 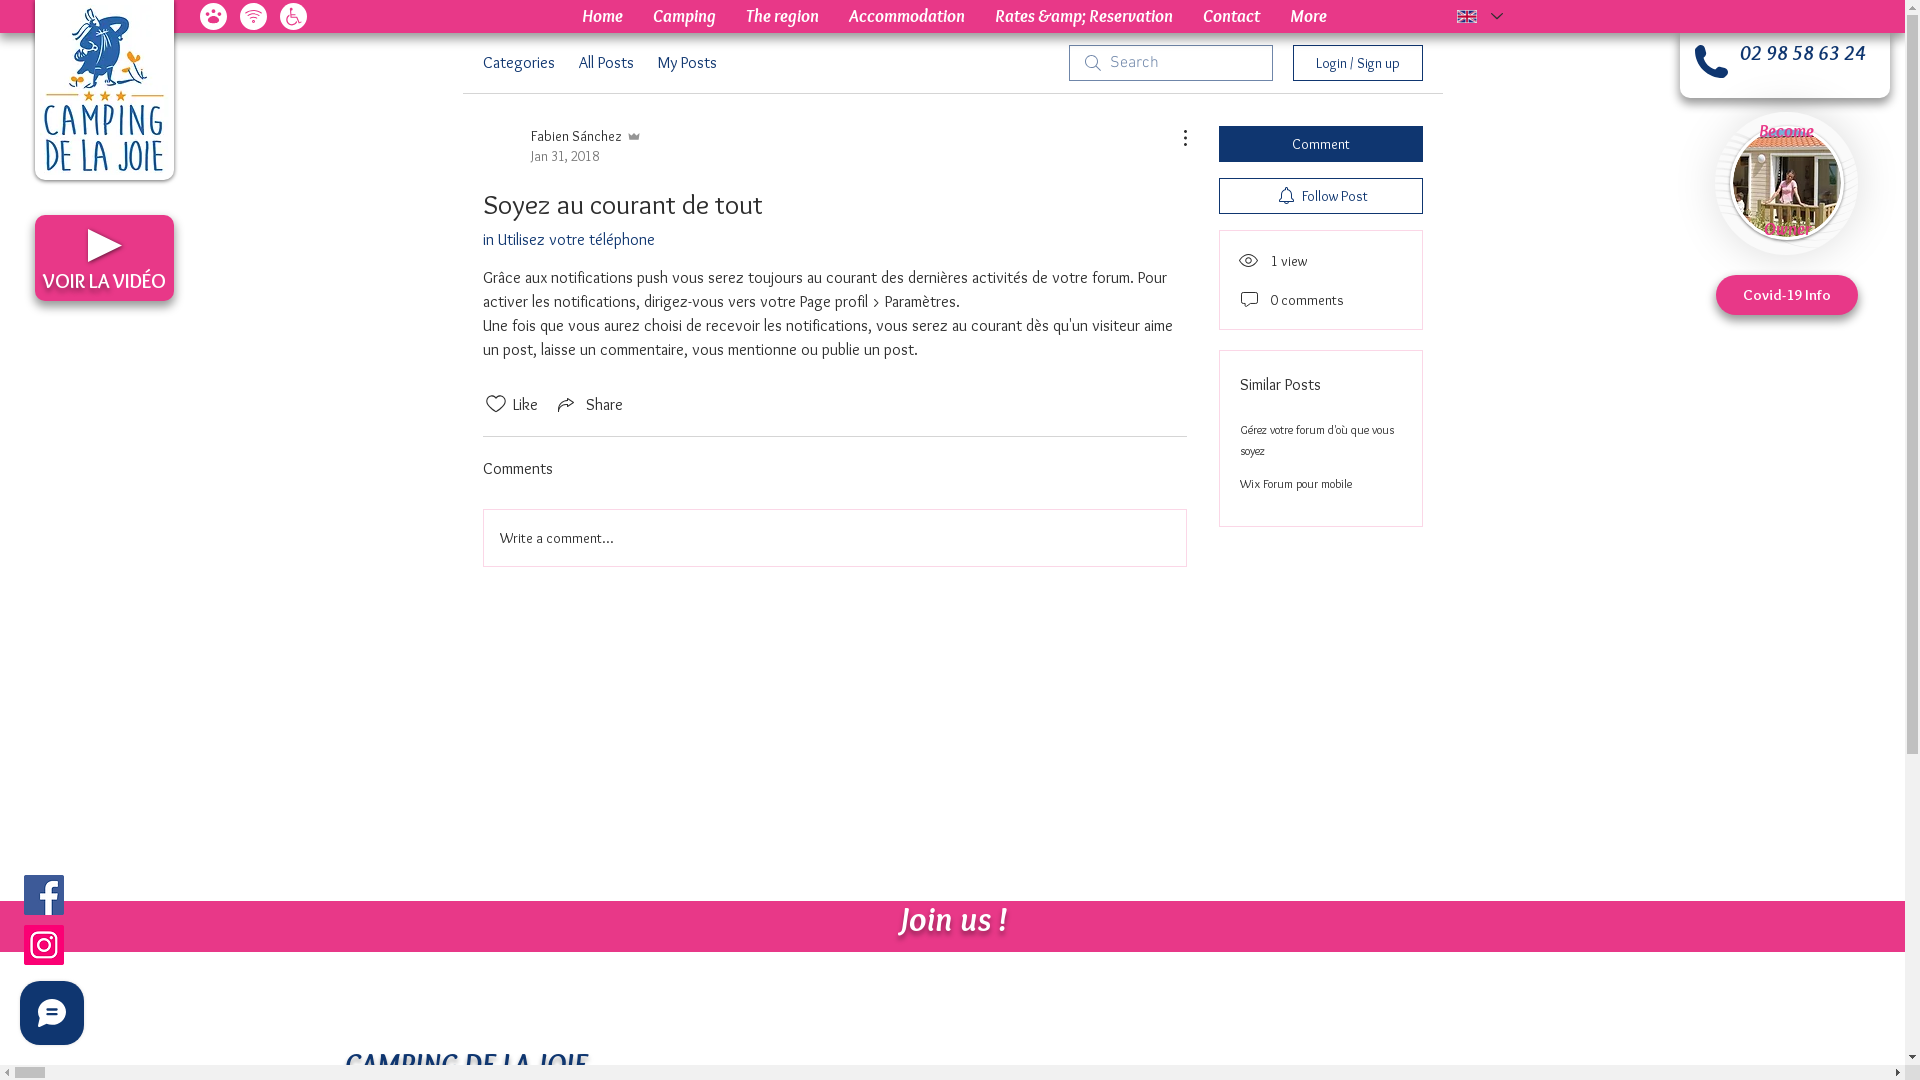 I want to click on Share, so click(x=588, y=404).